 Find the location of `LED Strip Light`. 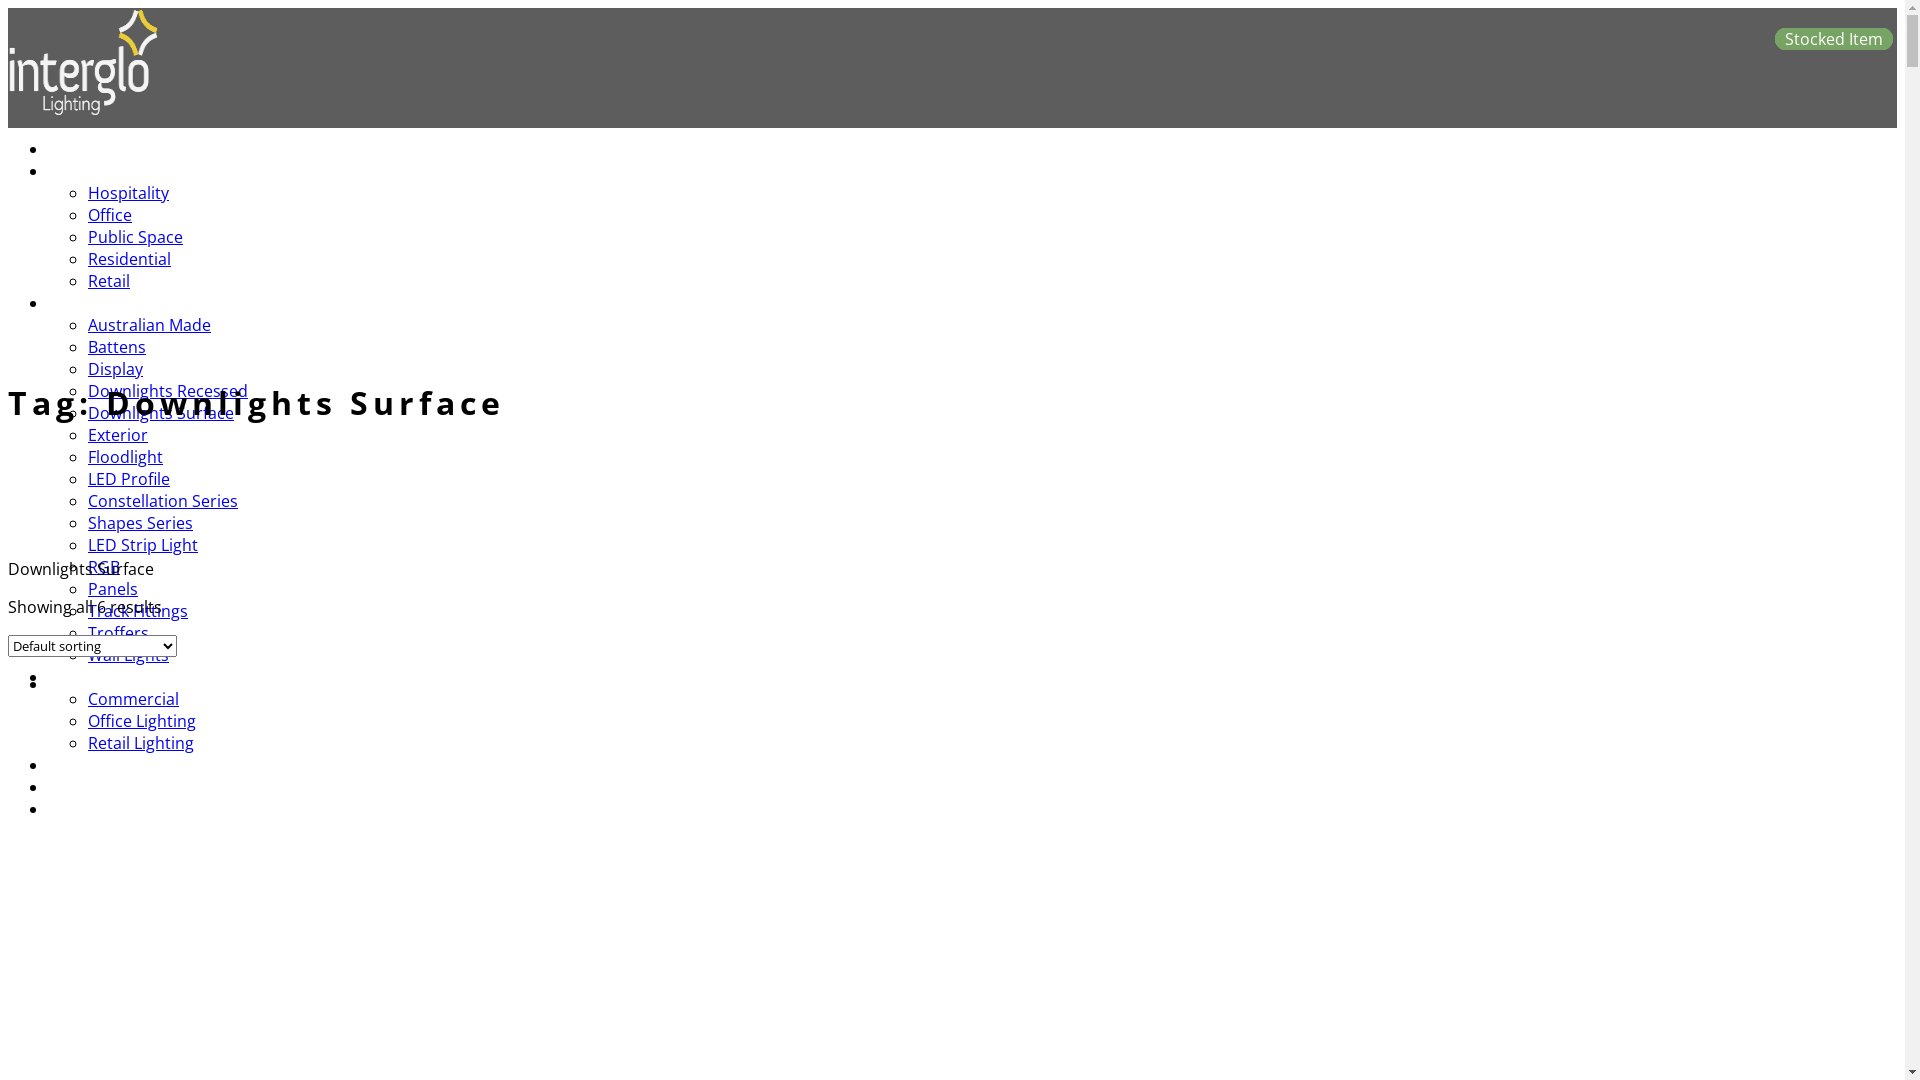

LED Strip Light is located at coordinates (143, 545).